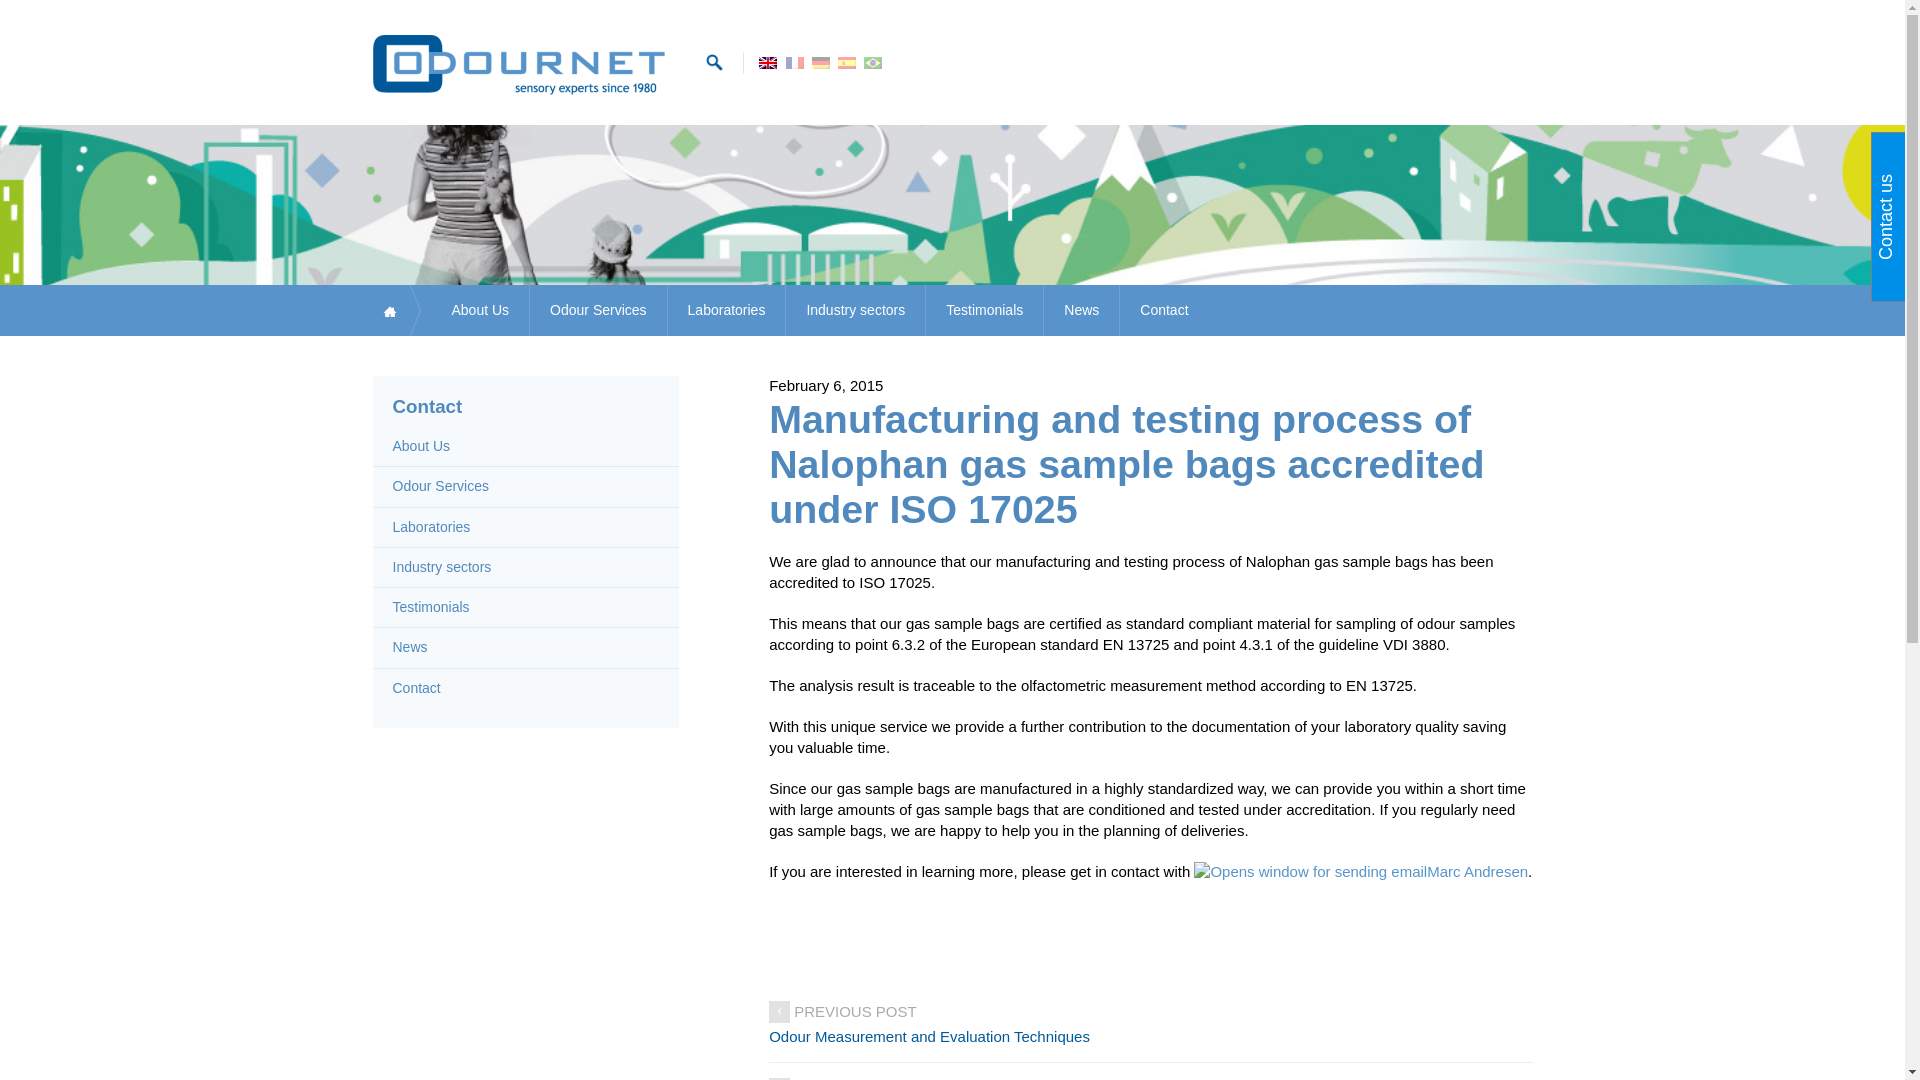 The image size is (1920, 1080). Describe the element at coordinates (1361, 871) in the screenshot. I see `Opens window for sending email` at that location.